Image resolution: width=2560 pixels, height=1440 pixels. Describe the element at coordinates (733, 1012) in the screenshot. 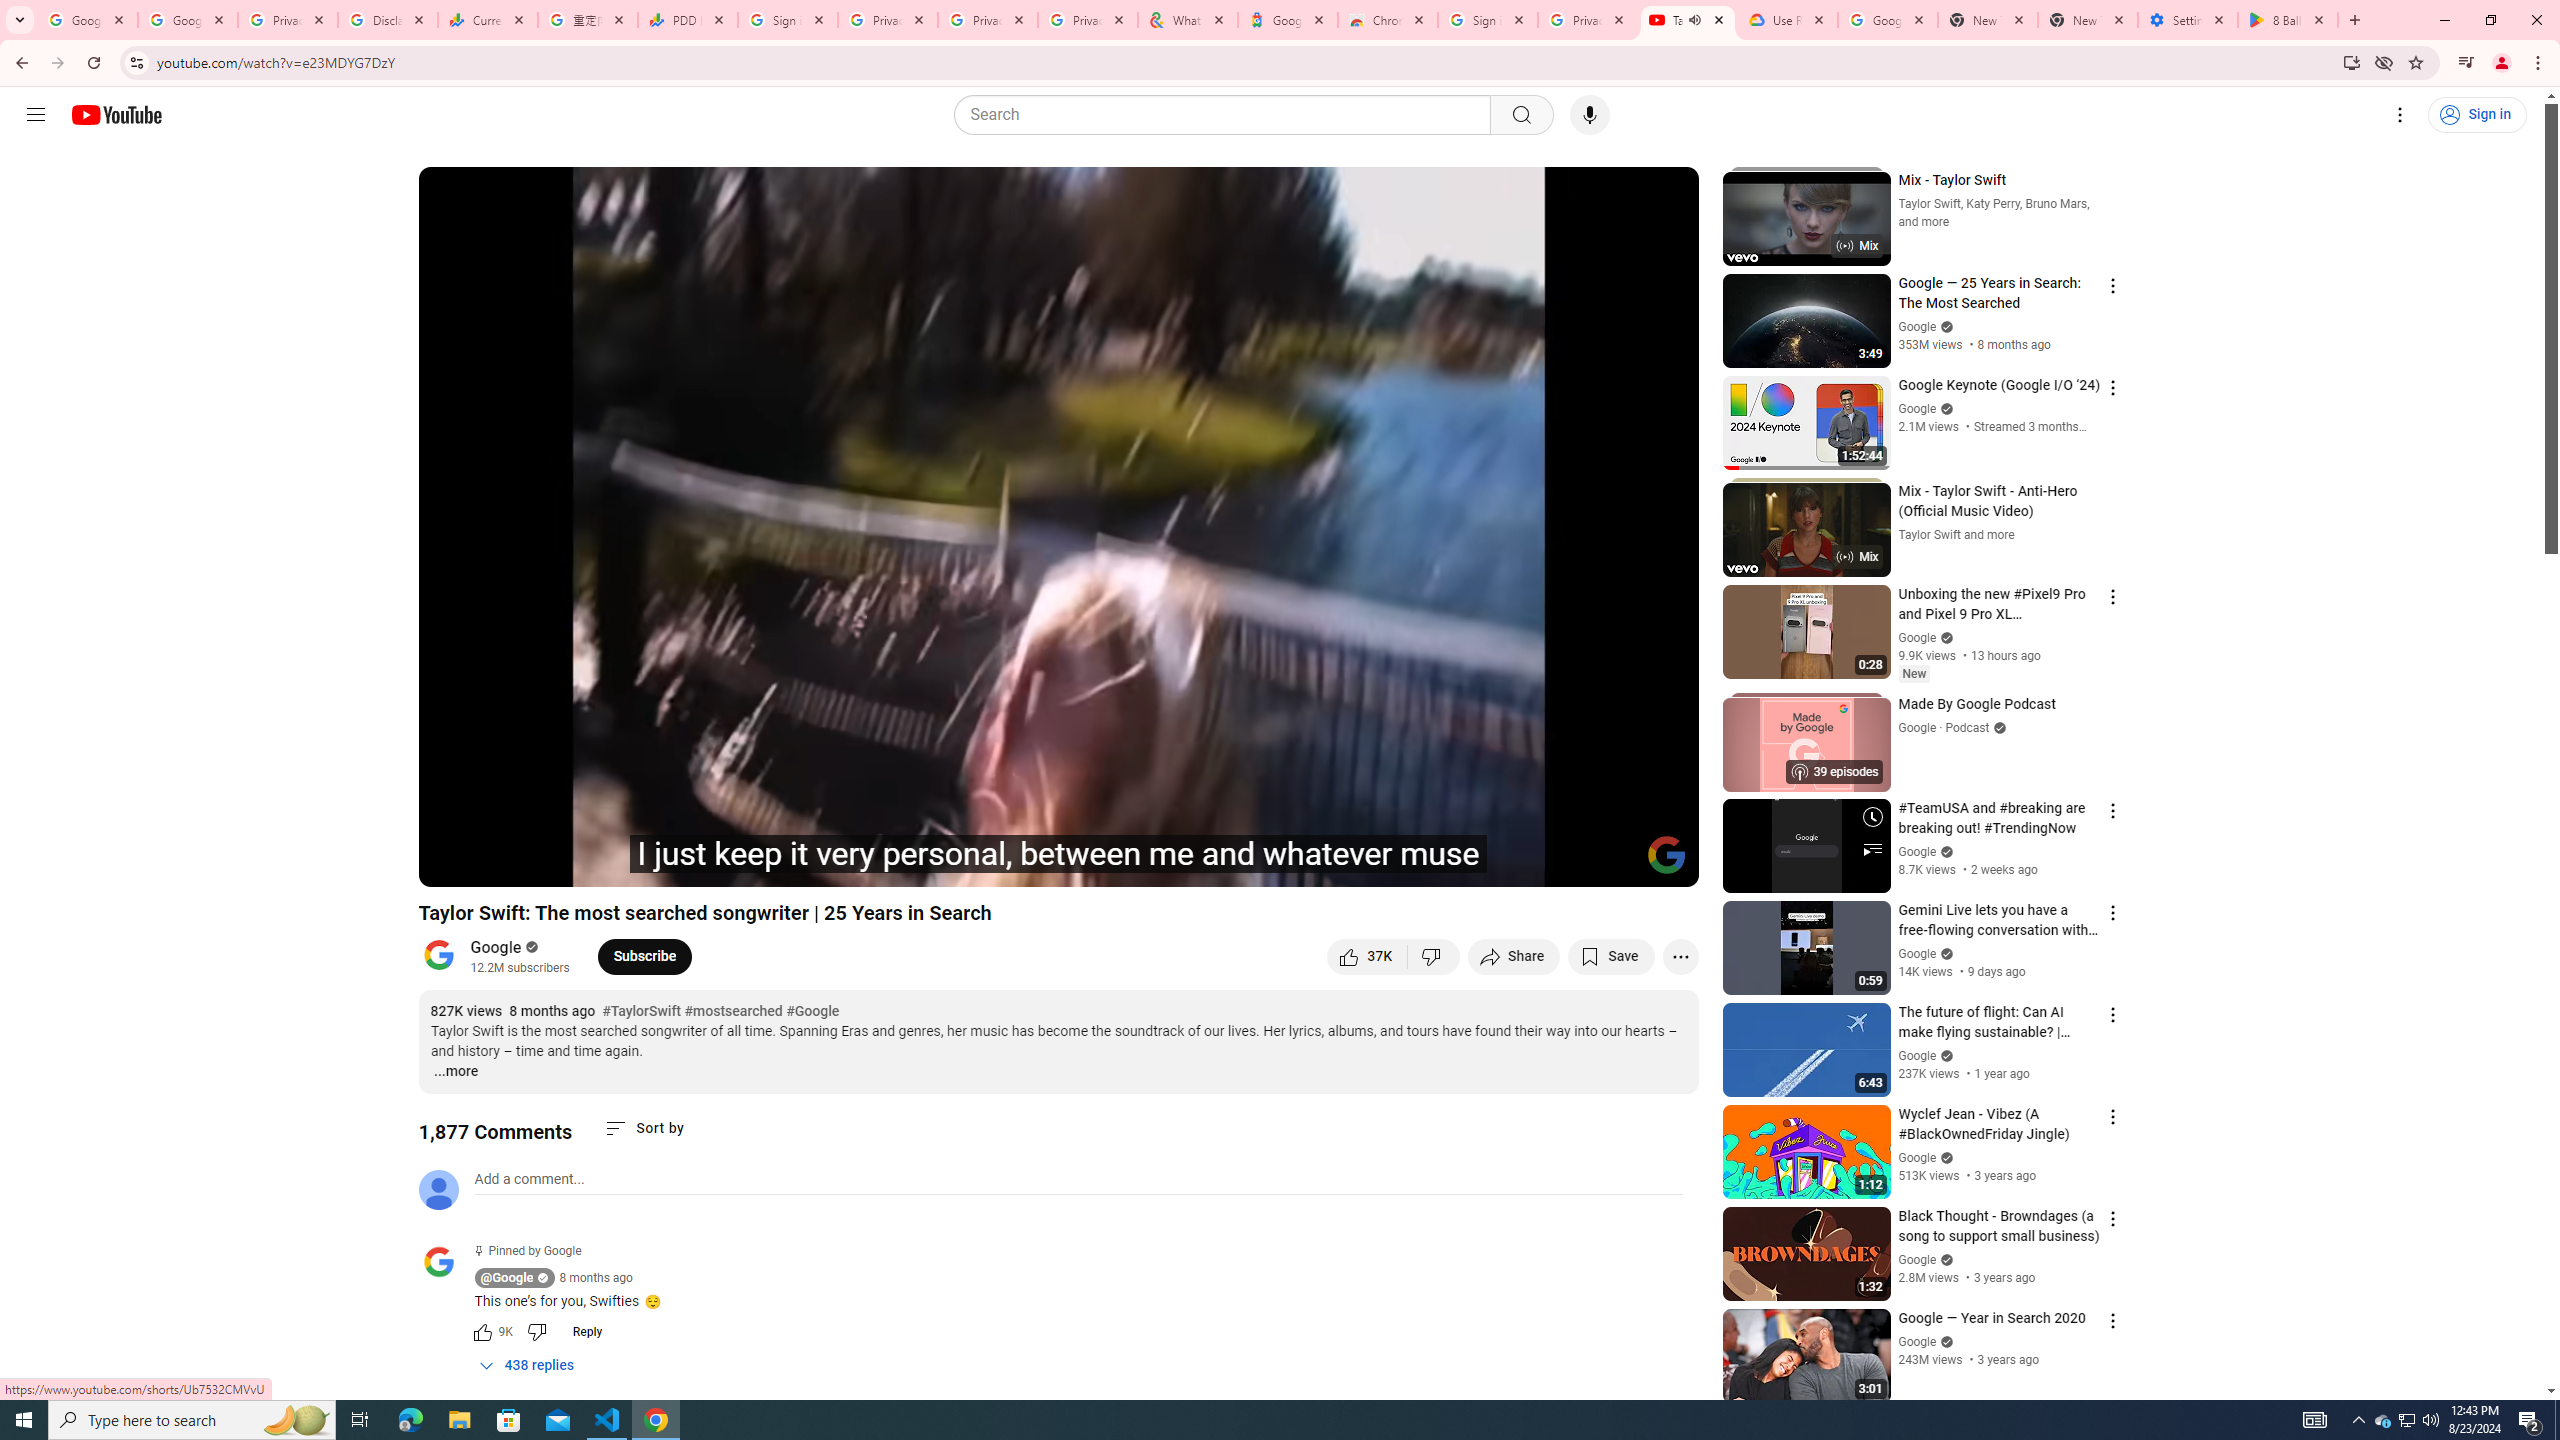

I see `#mostsearched` at that location.